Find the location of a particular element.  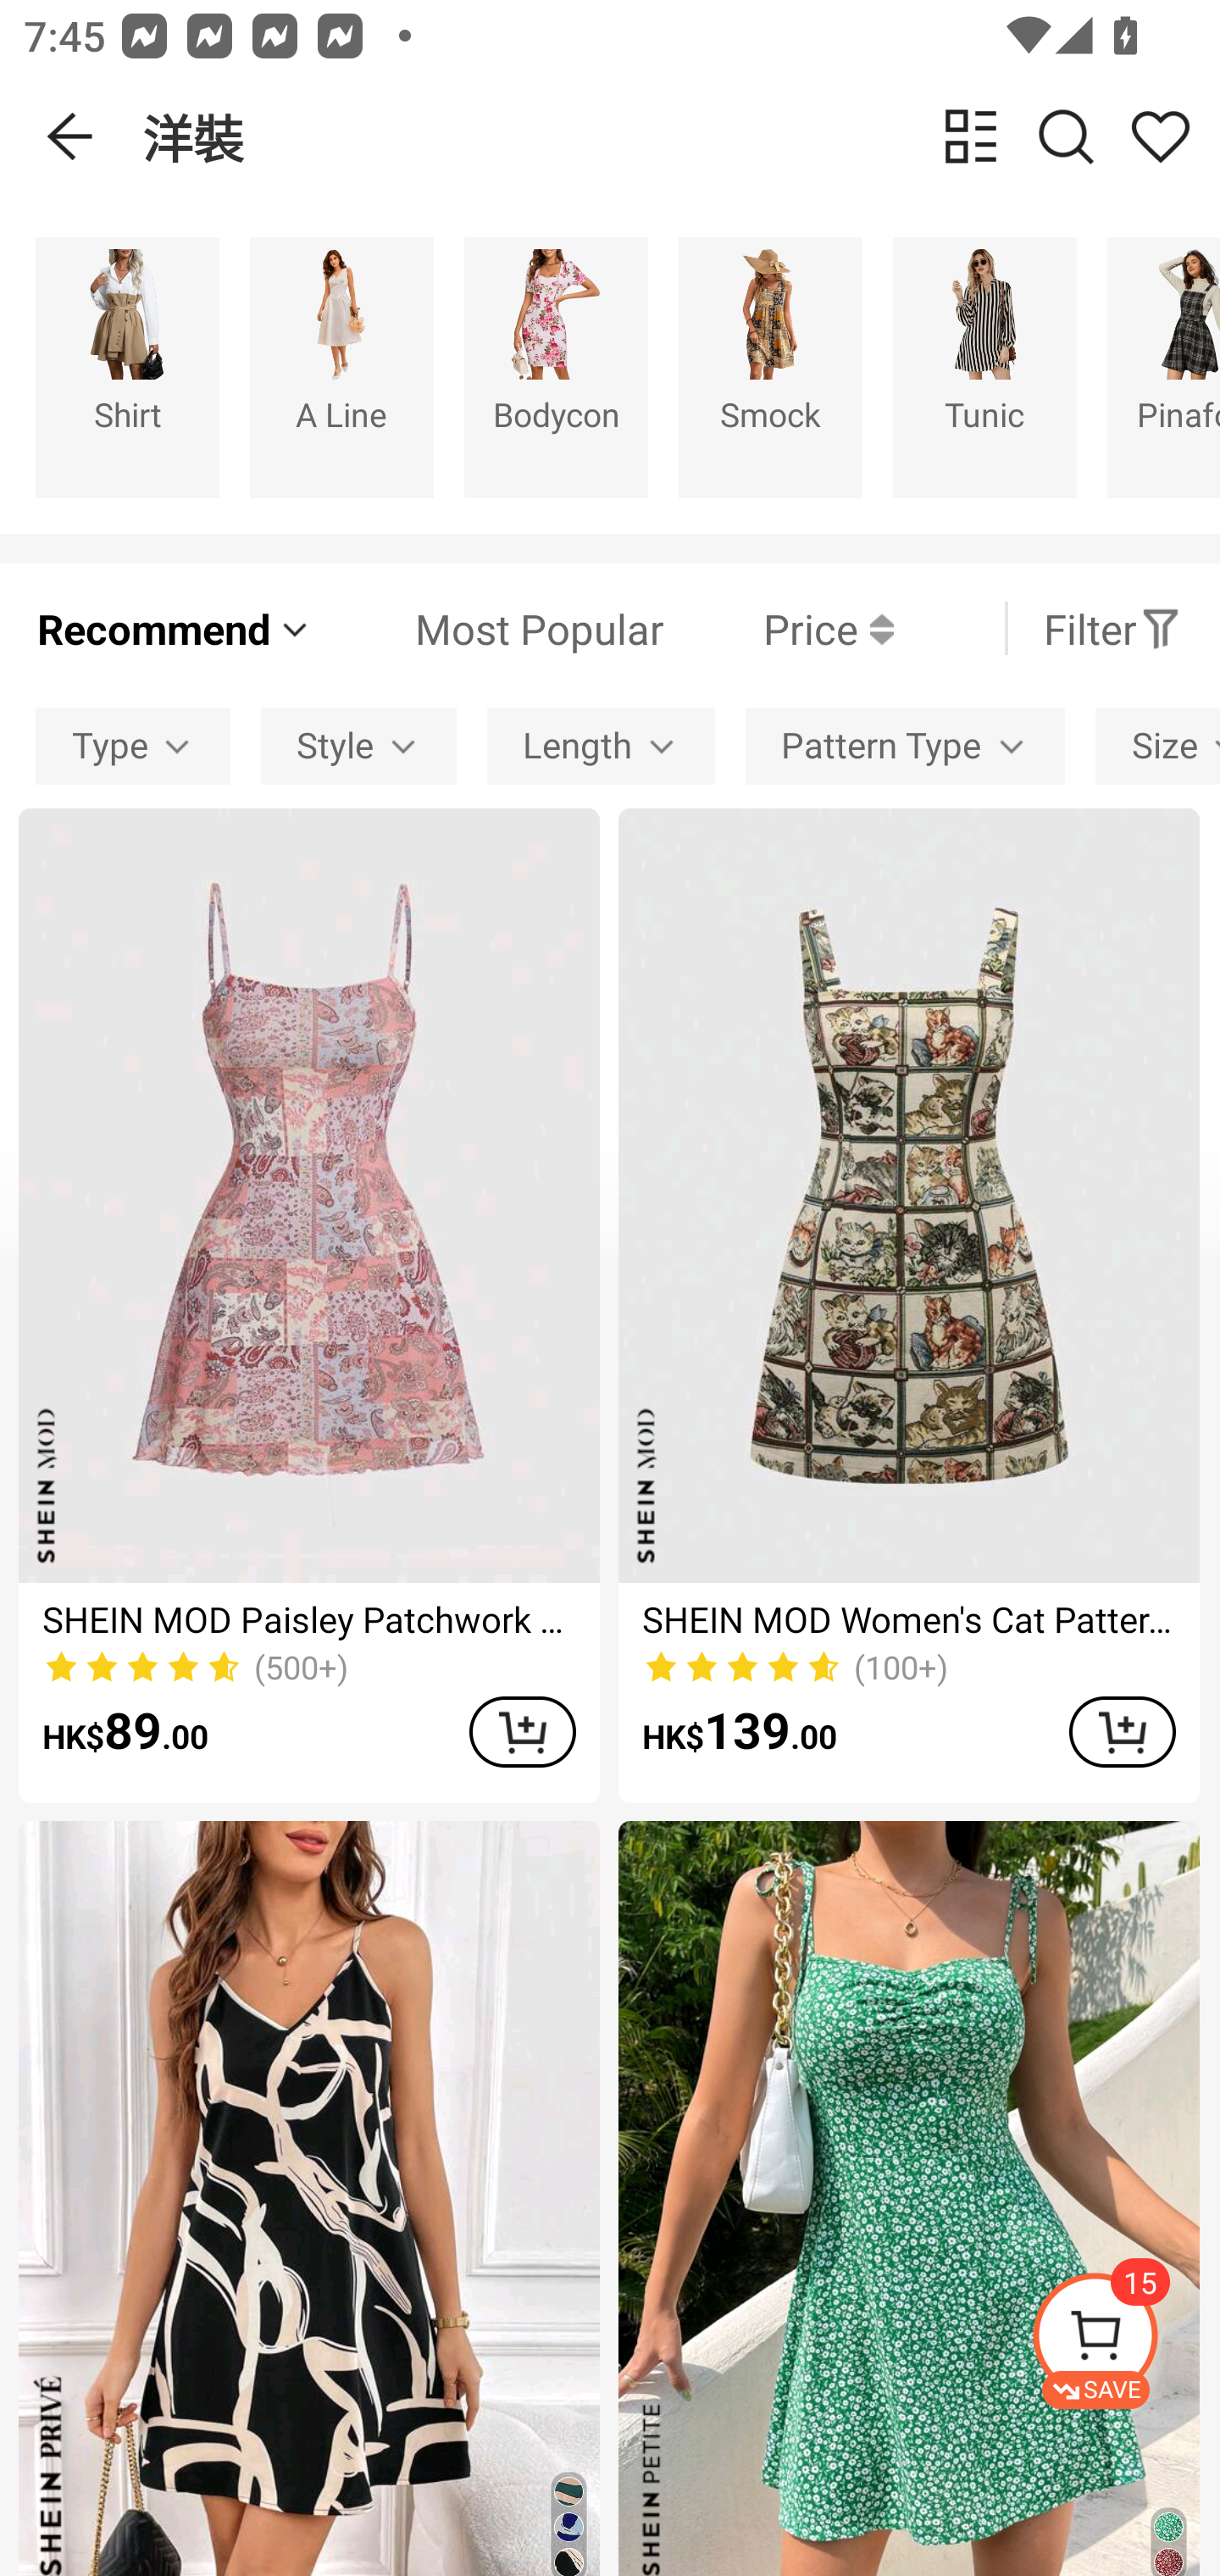

Pinafore is located at coordinates (1164, 366).